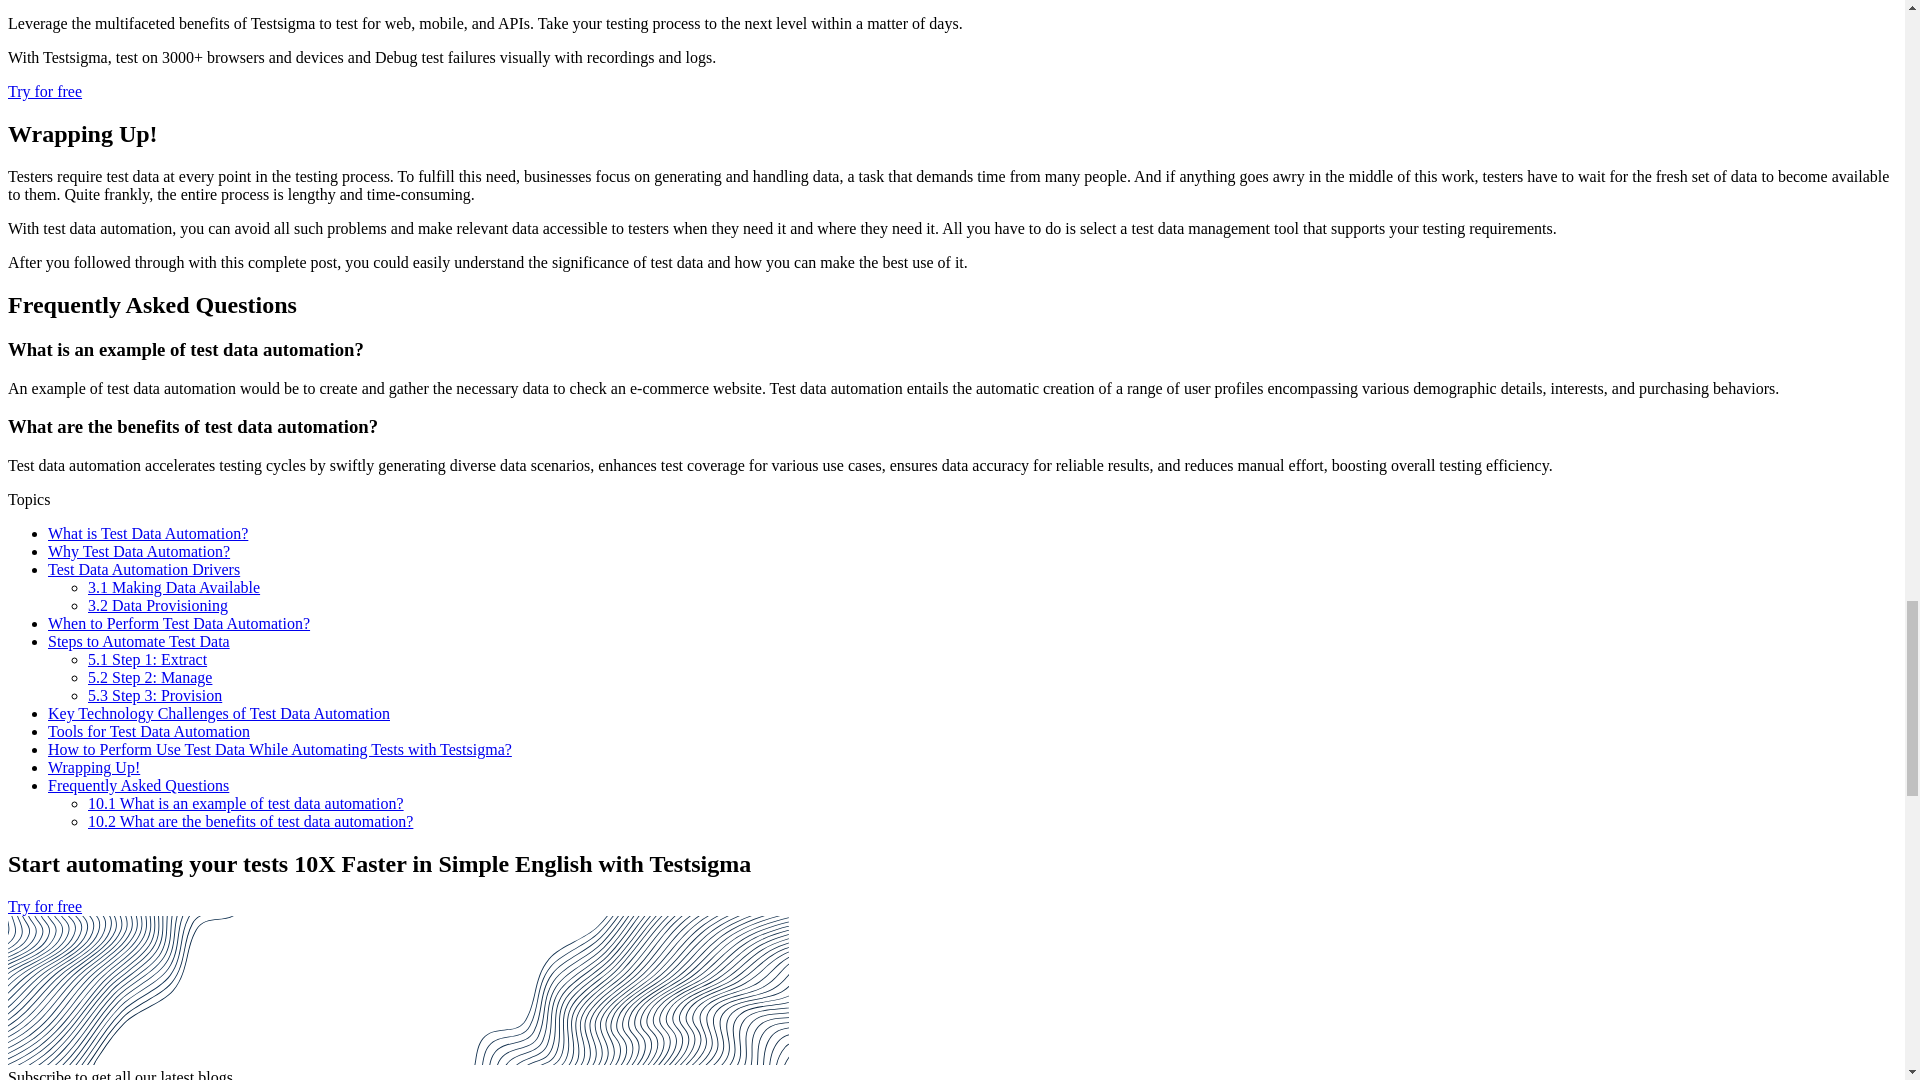  I want to click on 5.1 Step 1: Extract, so click(148, 660).